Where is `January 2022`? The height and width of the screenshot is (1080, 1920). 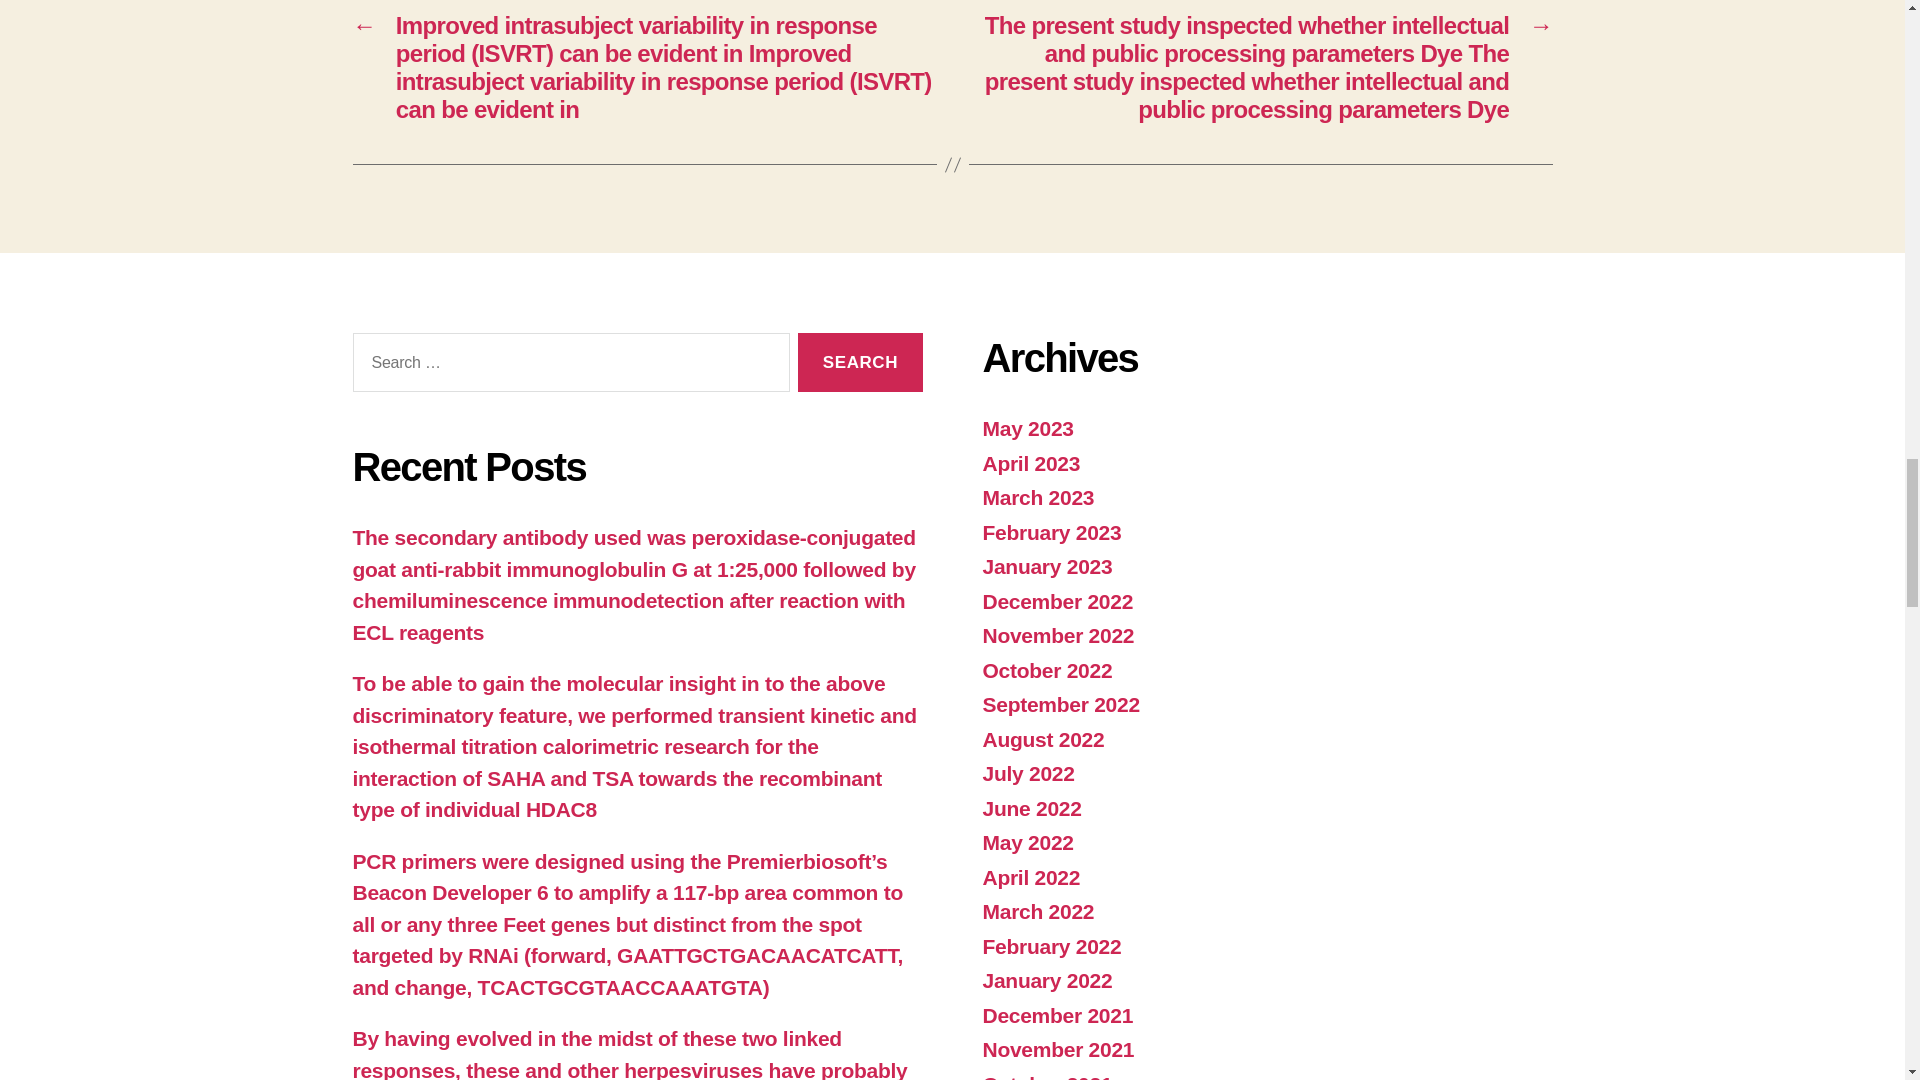 January 2022 is located at coordinates (1046, 980).